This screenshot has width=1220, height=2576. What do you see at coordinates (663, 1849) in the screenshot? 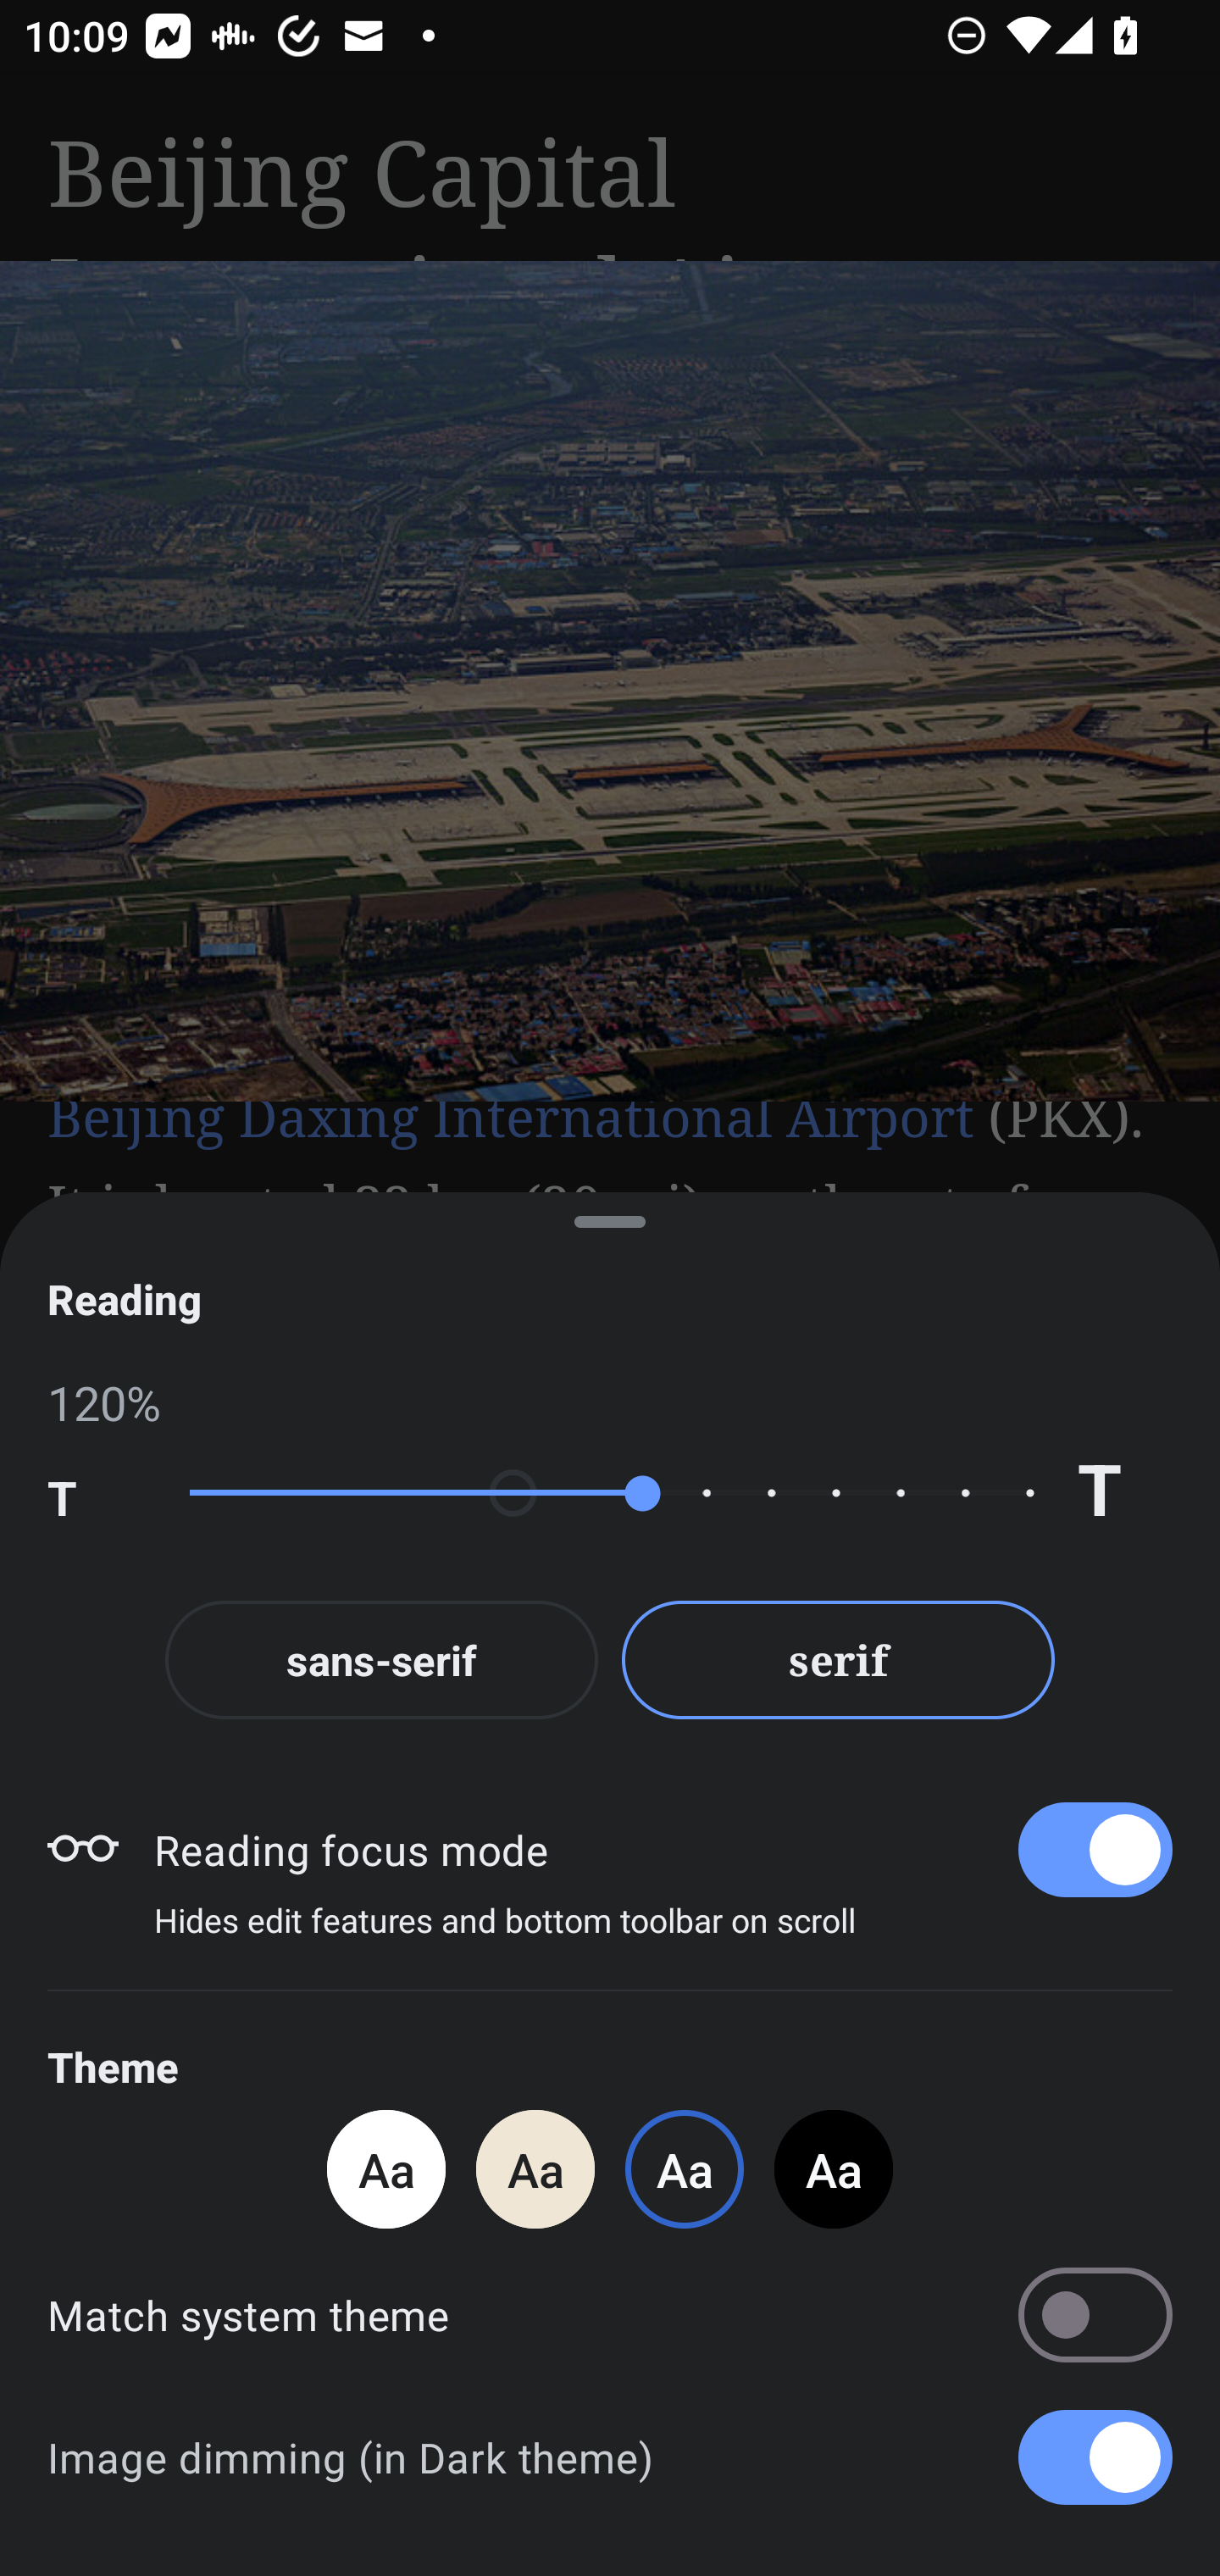
I see `Reading focus mode` at bounding box center [663, 1849].